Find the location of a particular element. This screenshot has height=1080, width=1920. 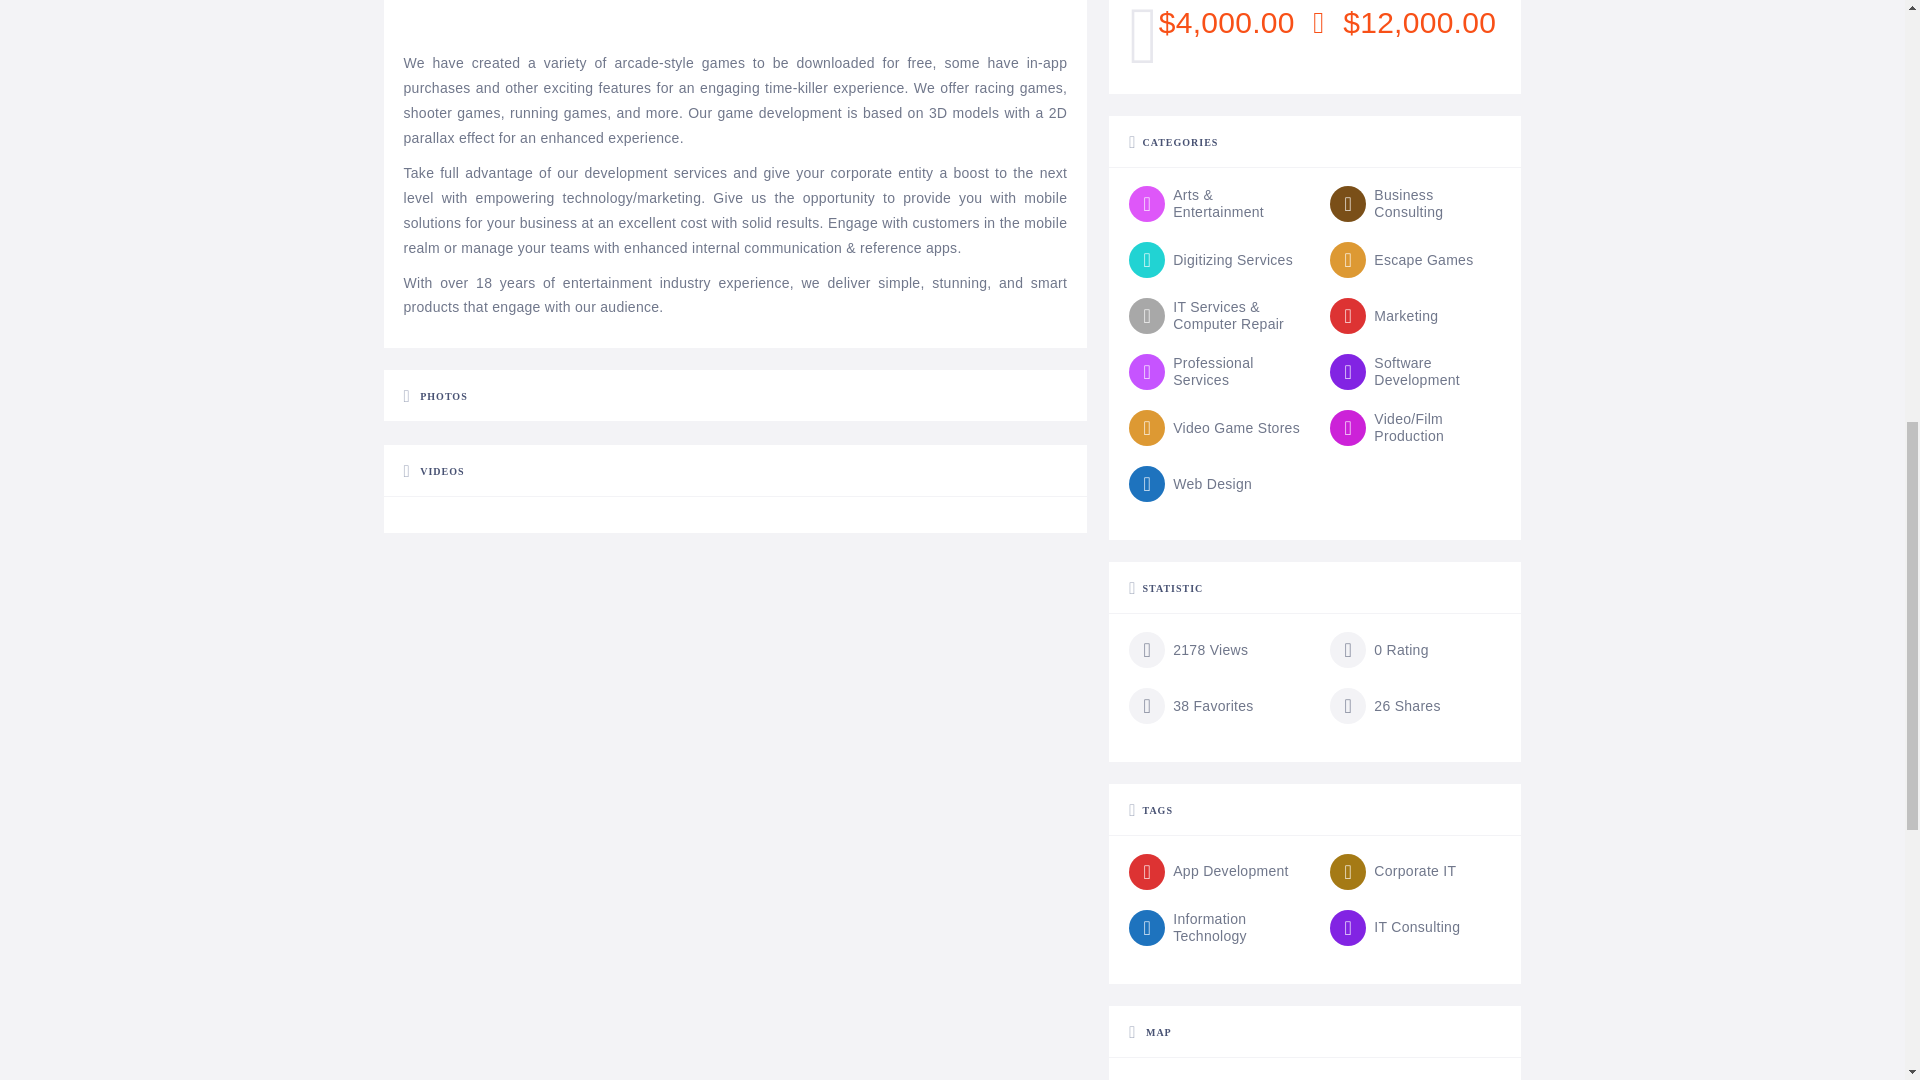

Information Technology is located at coordinates (1214, 928).